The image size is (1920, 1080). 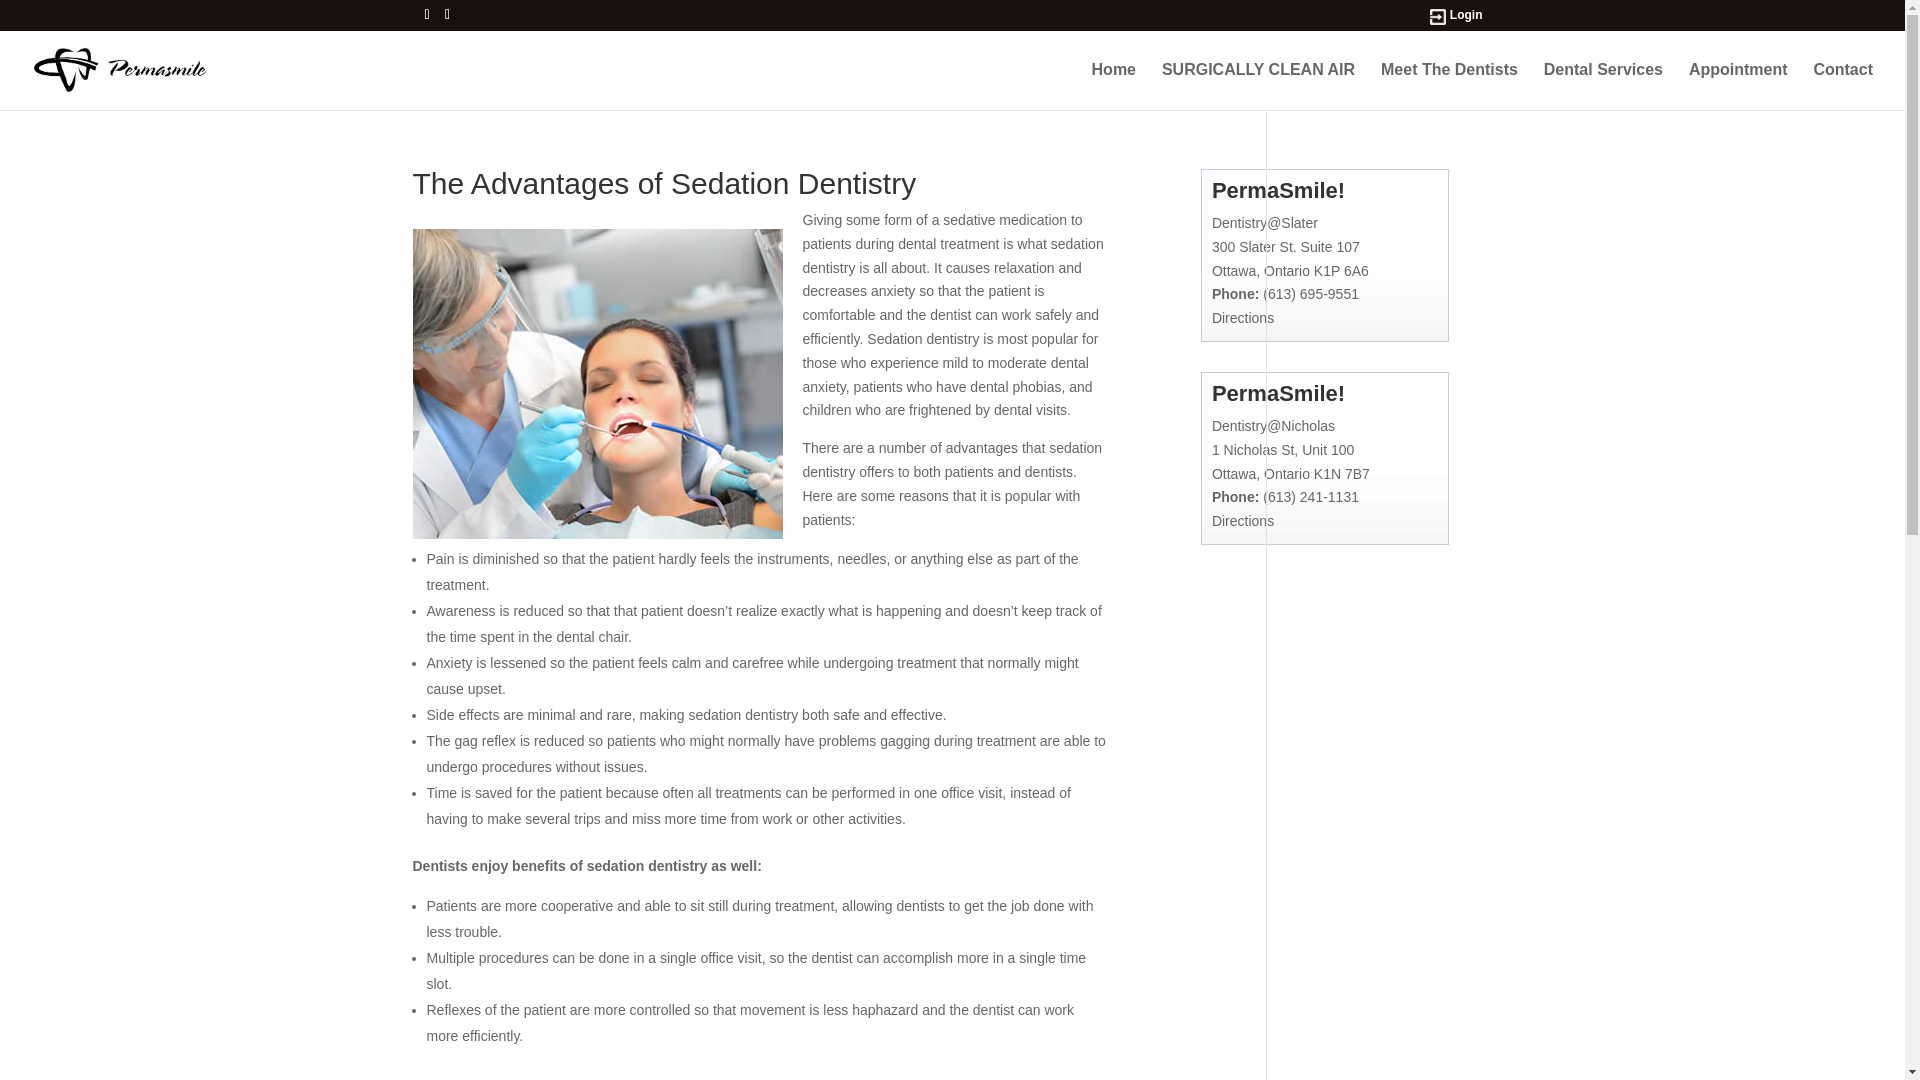 What do you see at coordinates (1842, 86) in the screenshot?
I see `Contact` at bounding box center [1842, 86].